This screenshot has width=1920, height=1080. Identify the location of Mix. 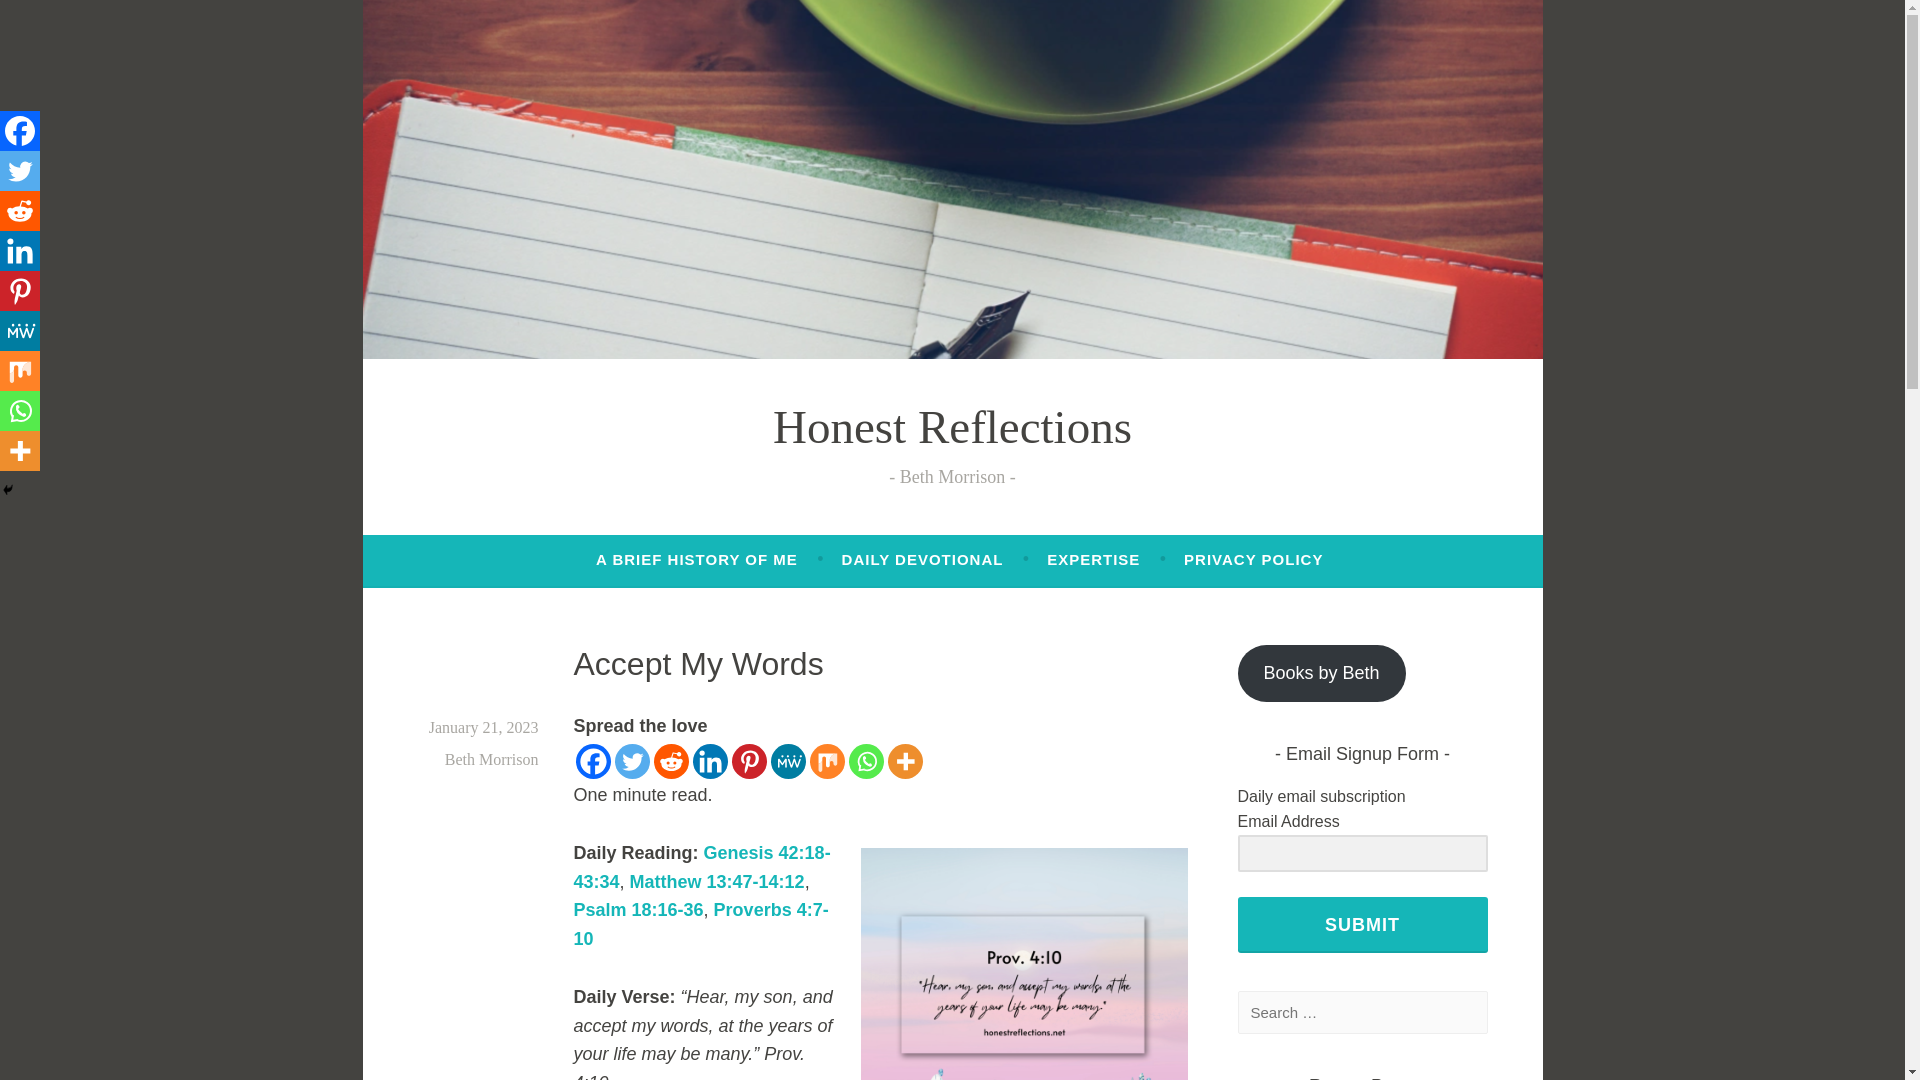
(827, 761).